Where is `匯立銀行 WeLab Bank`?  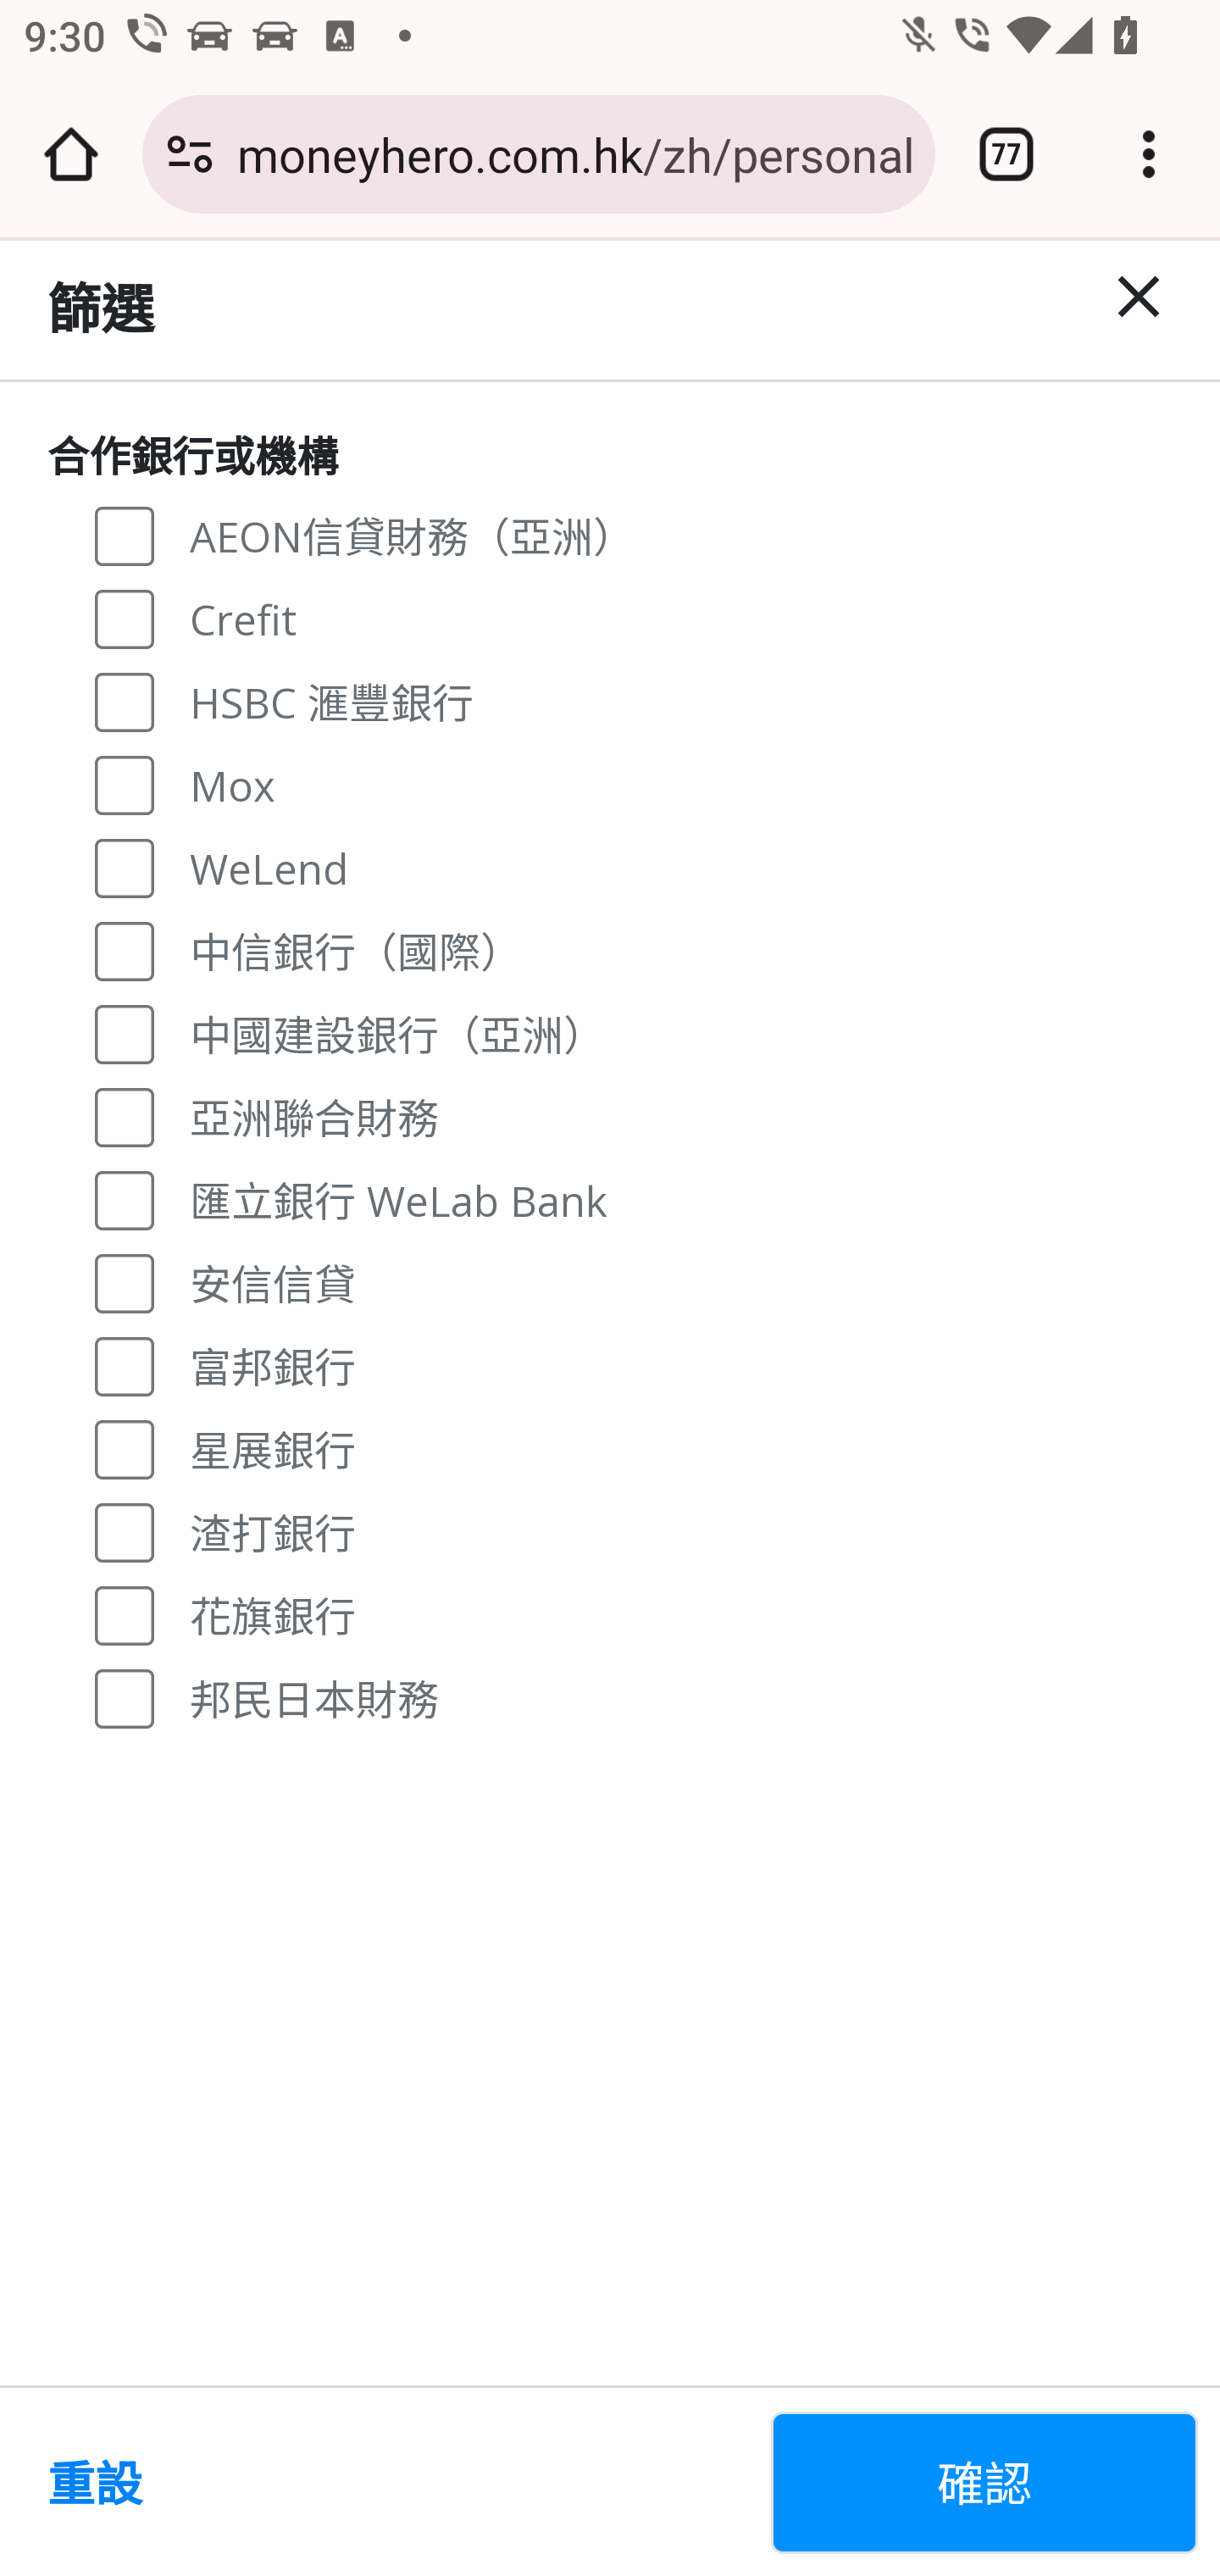
匯立銀行 WeLab Bank is located at coordinates (125, 1200).